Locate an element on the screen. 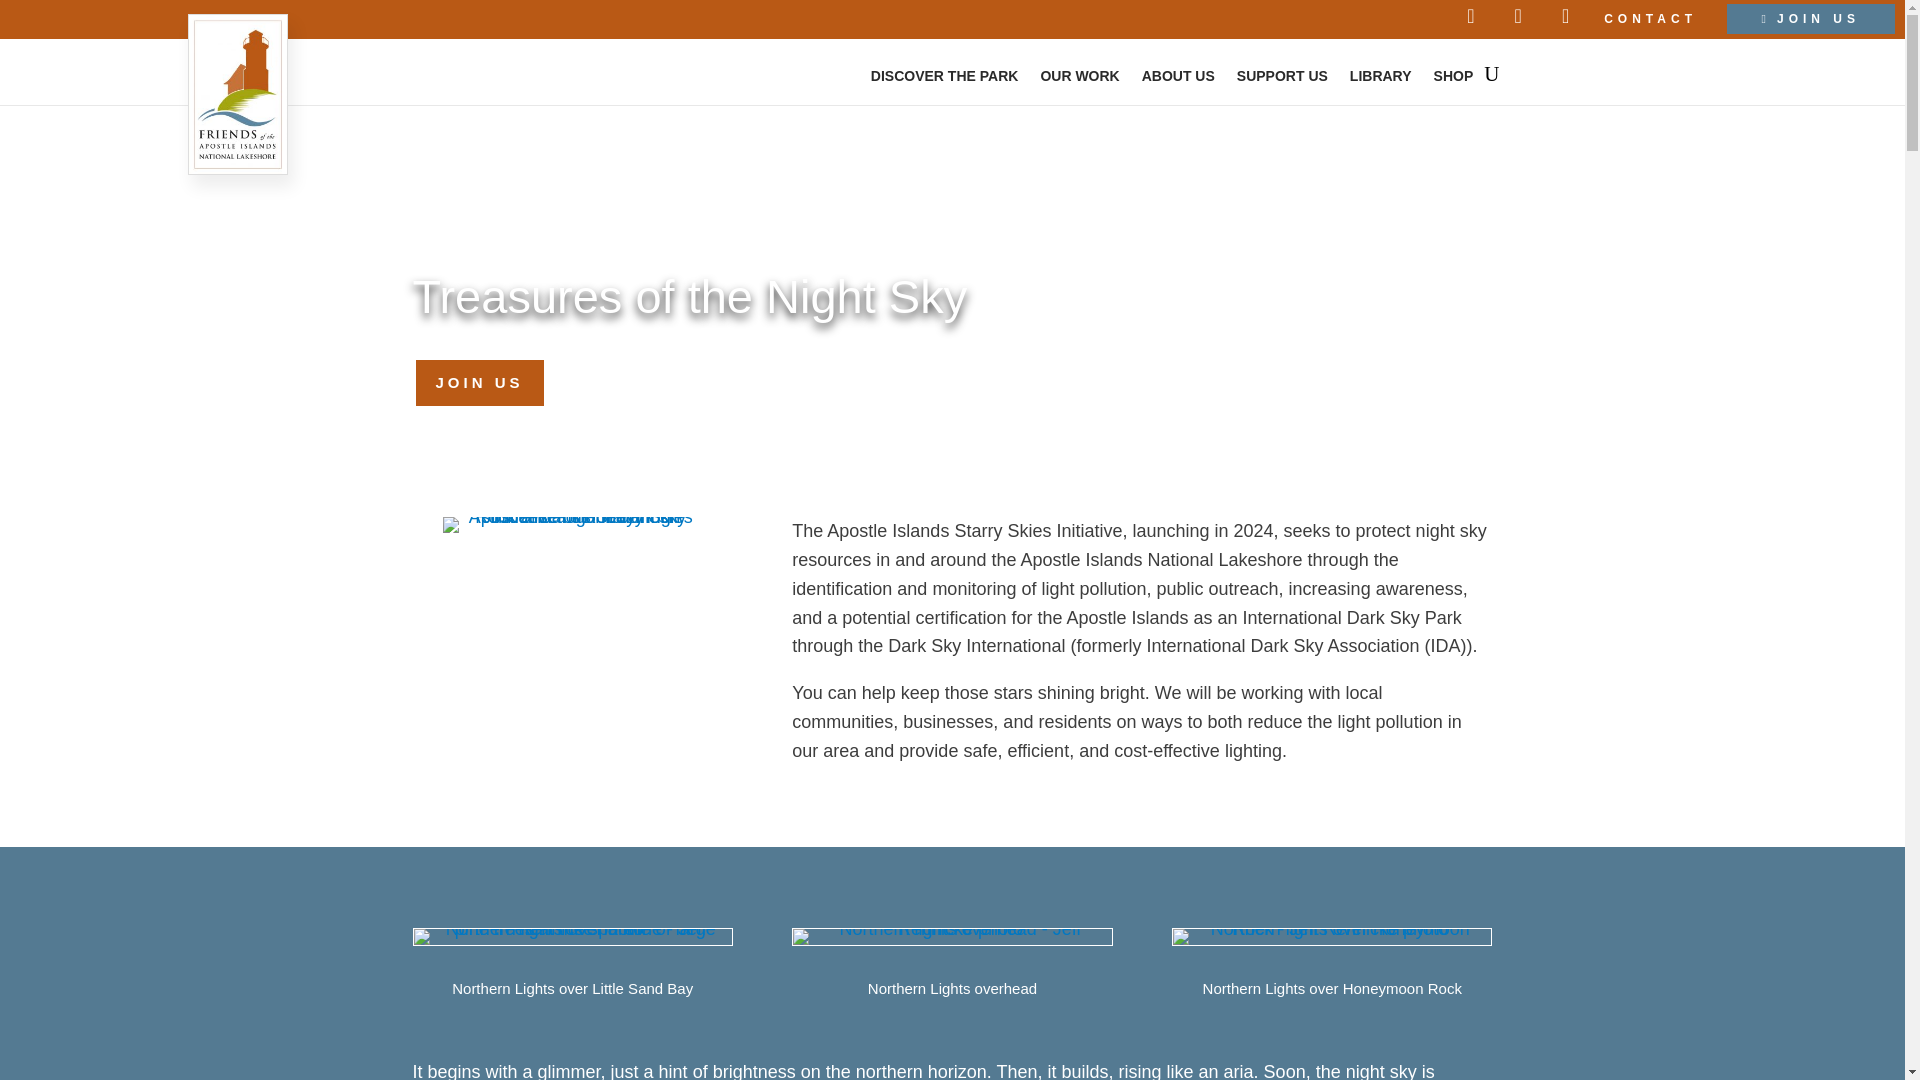 Image resolution: width=1920 pixels, height=1080 pixels. Northern-Lights-overhead---Jeff-Rennicke is located at coordinates (952, 936).